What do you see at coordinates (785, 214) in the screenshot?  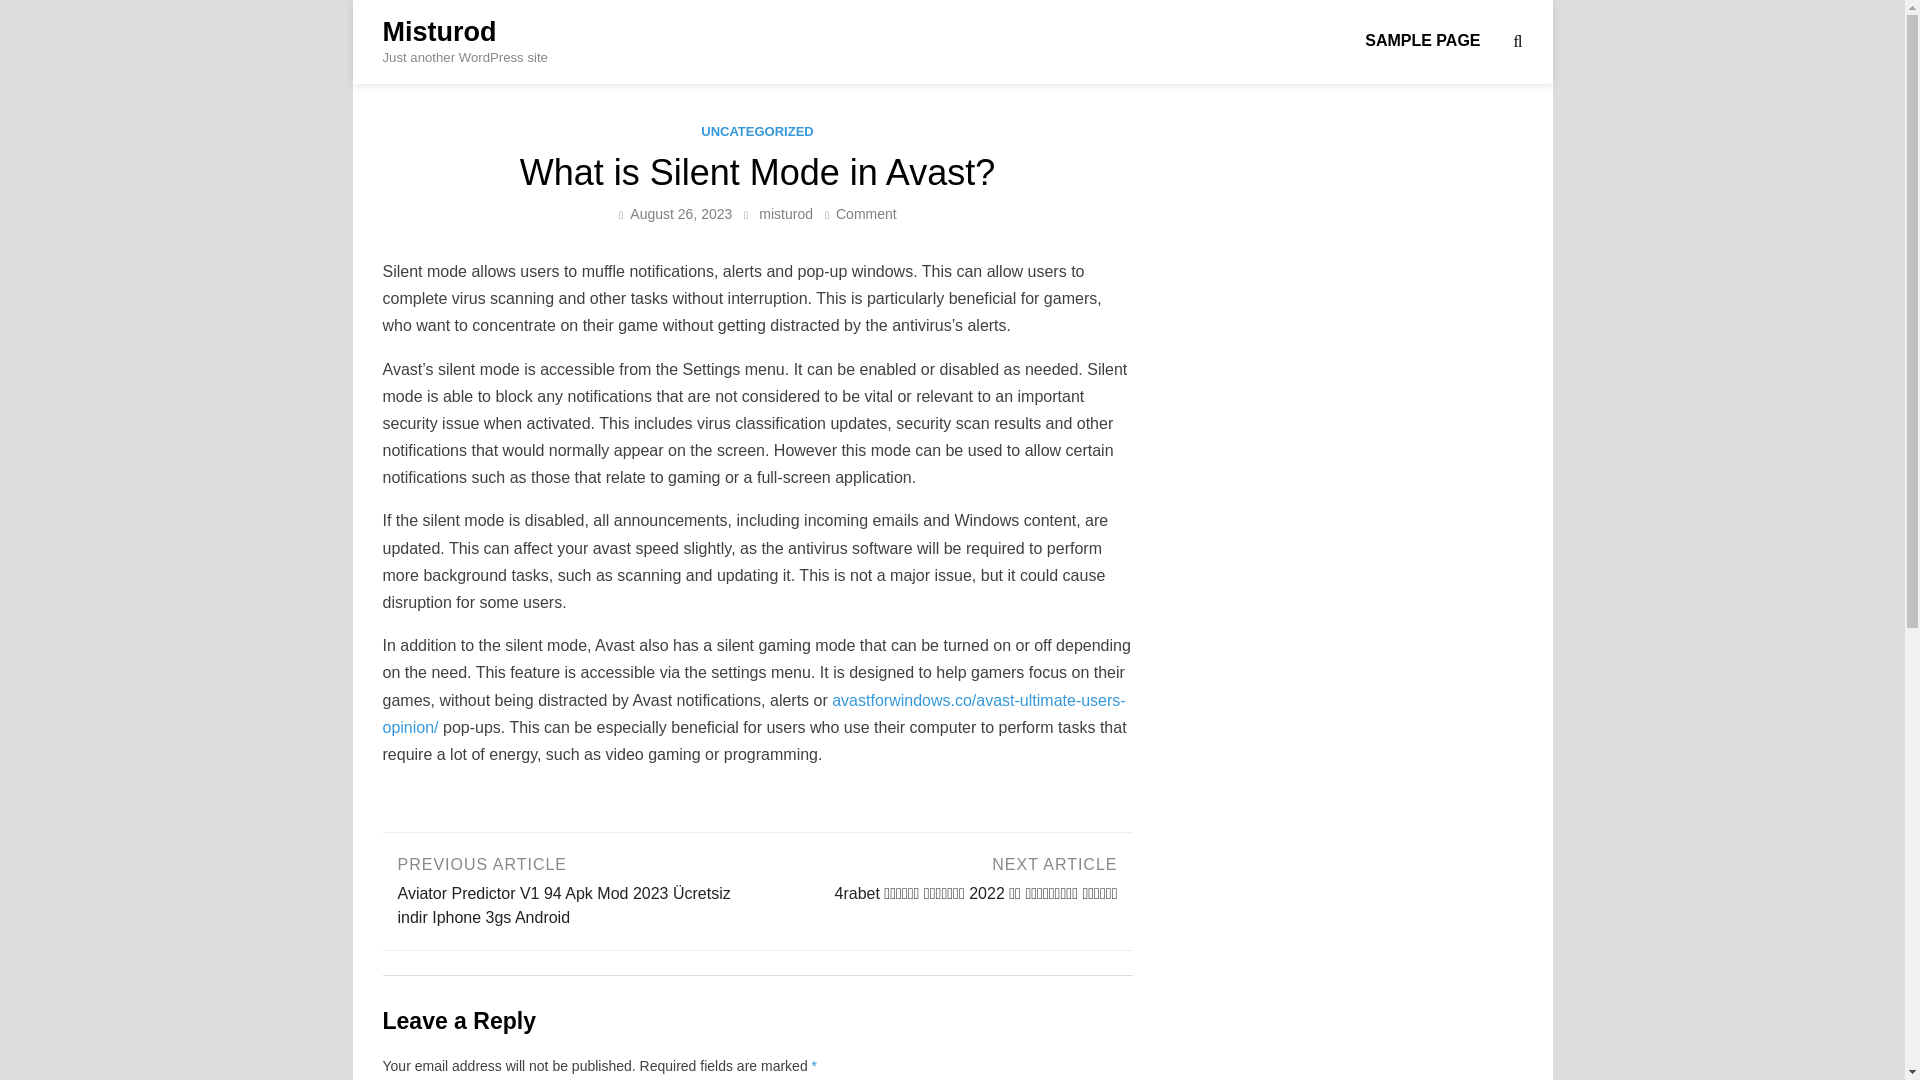 I see `SAMPLE PAGE` at bounding box center [785, 214].